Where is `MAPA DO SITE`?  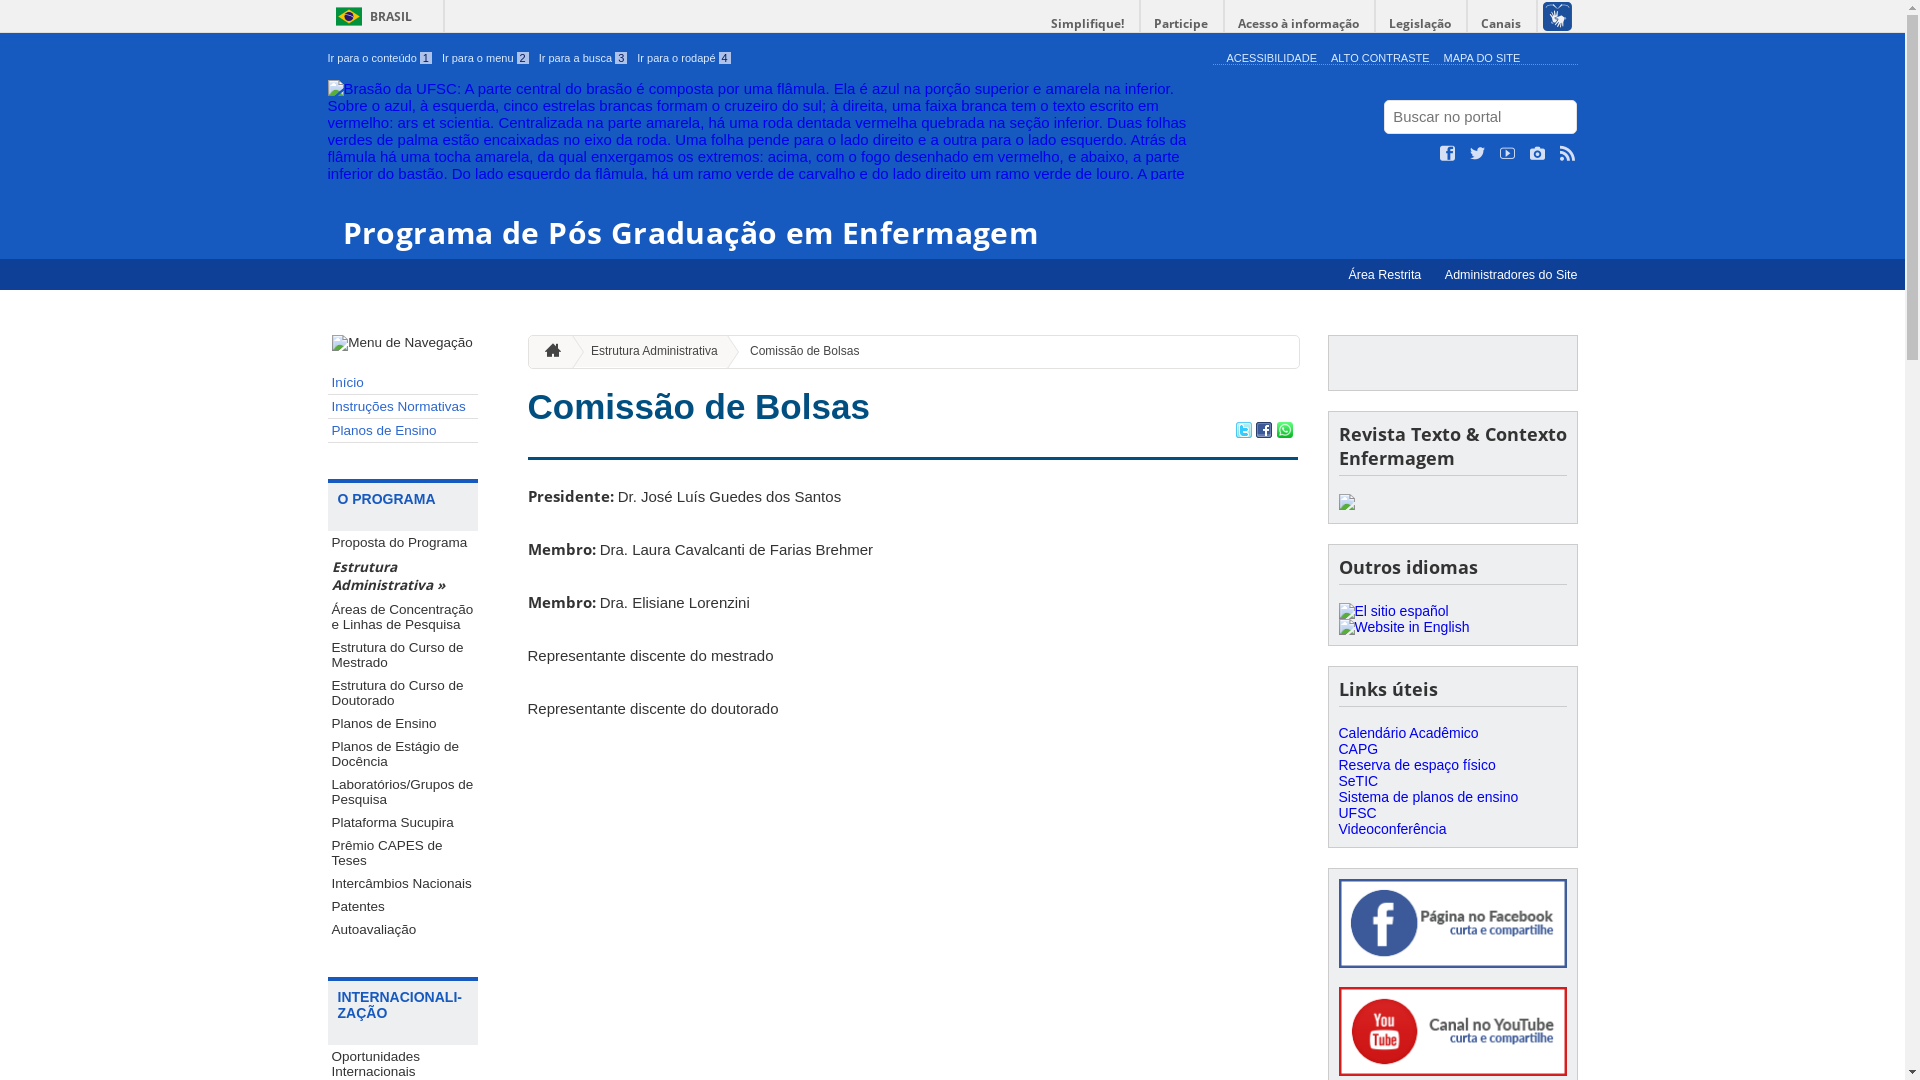
MAPA DO SITE is located at coordinates (1482, 58).